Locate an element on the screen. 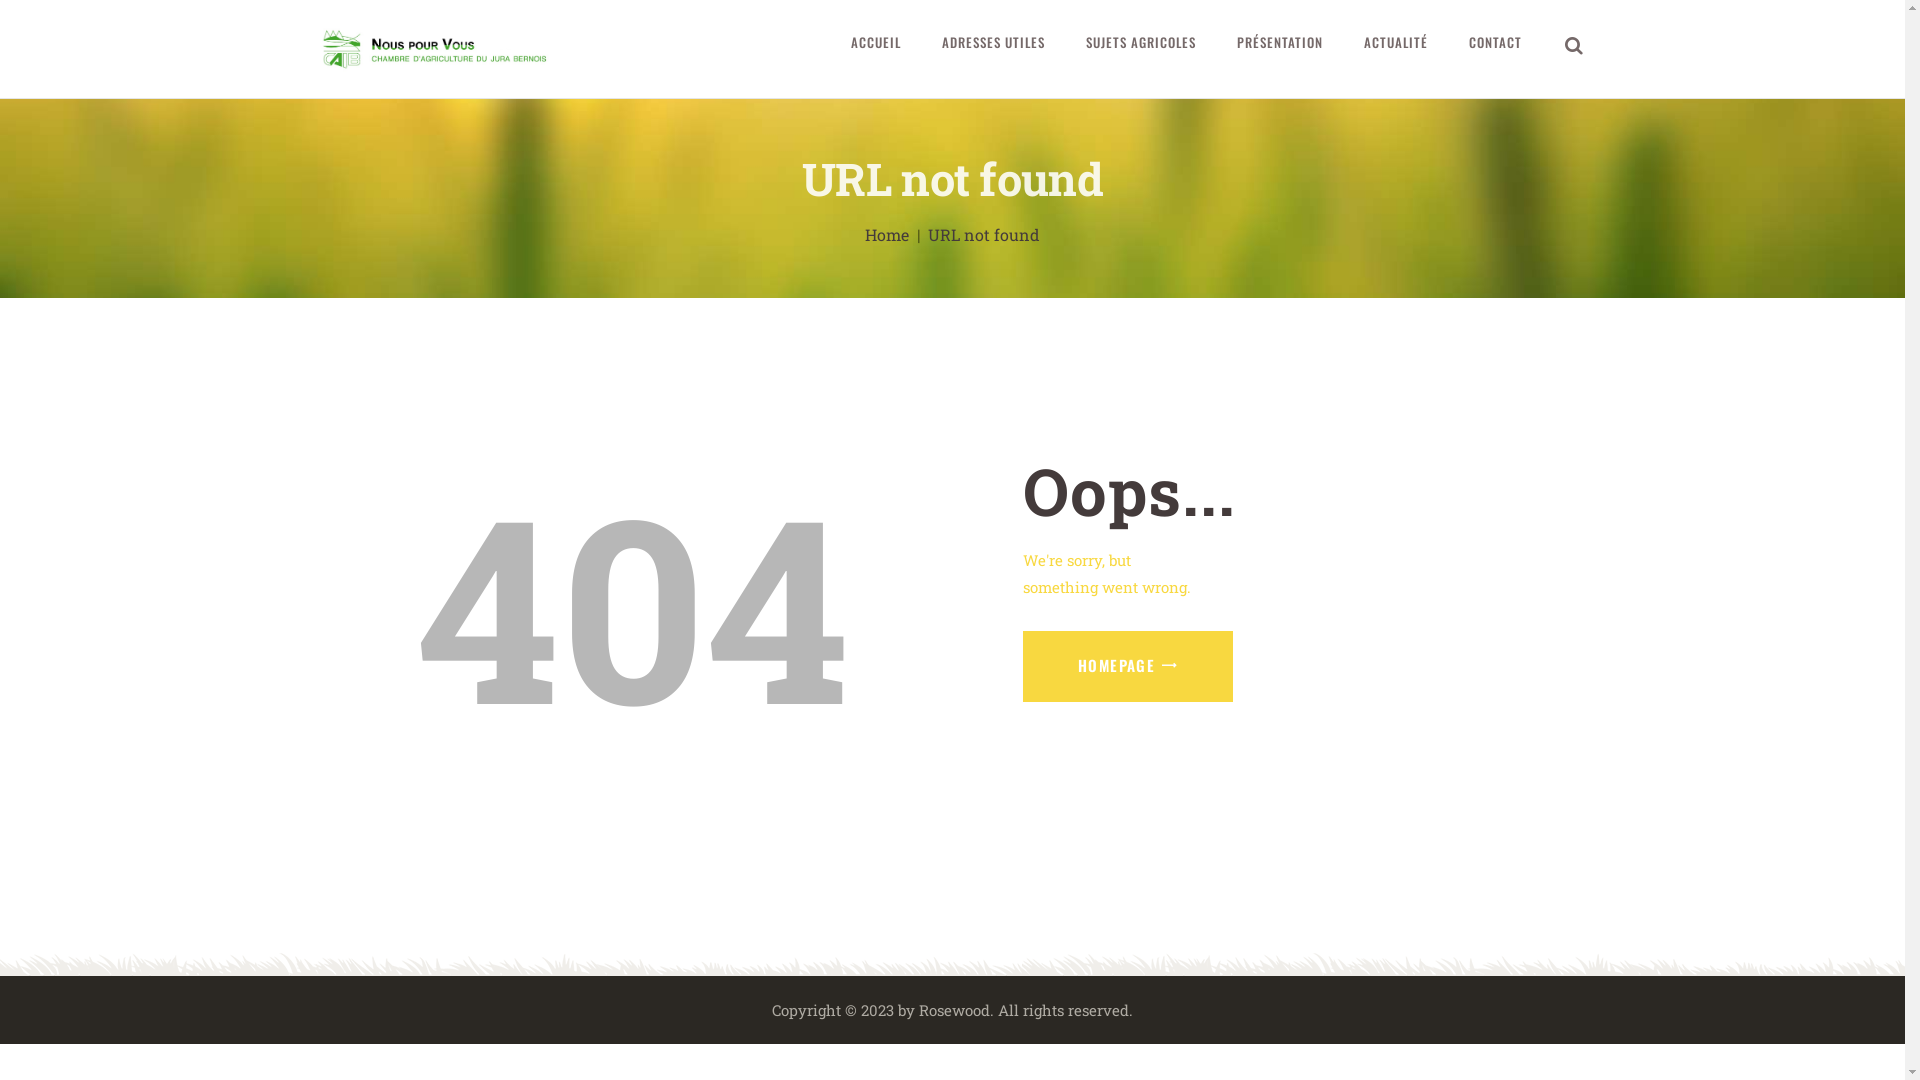  Home is located at coordinates (887, 235).